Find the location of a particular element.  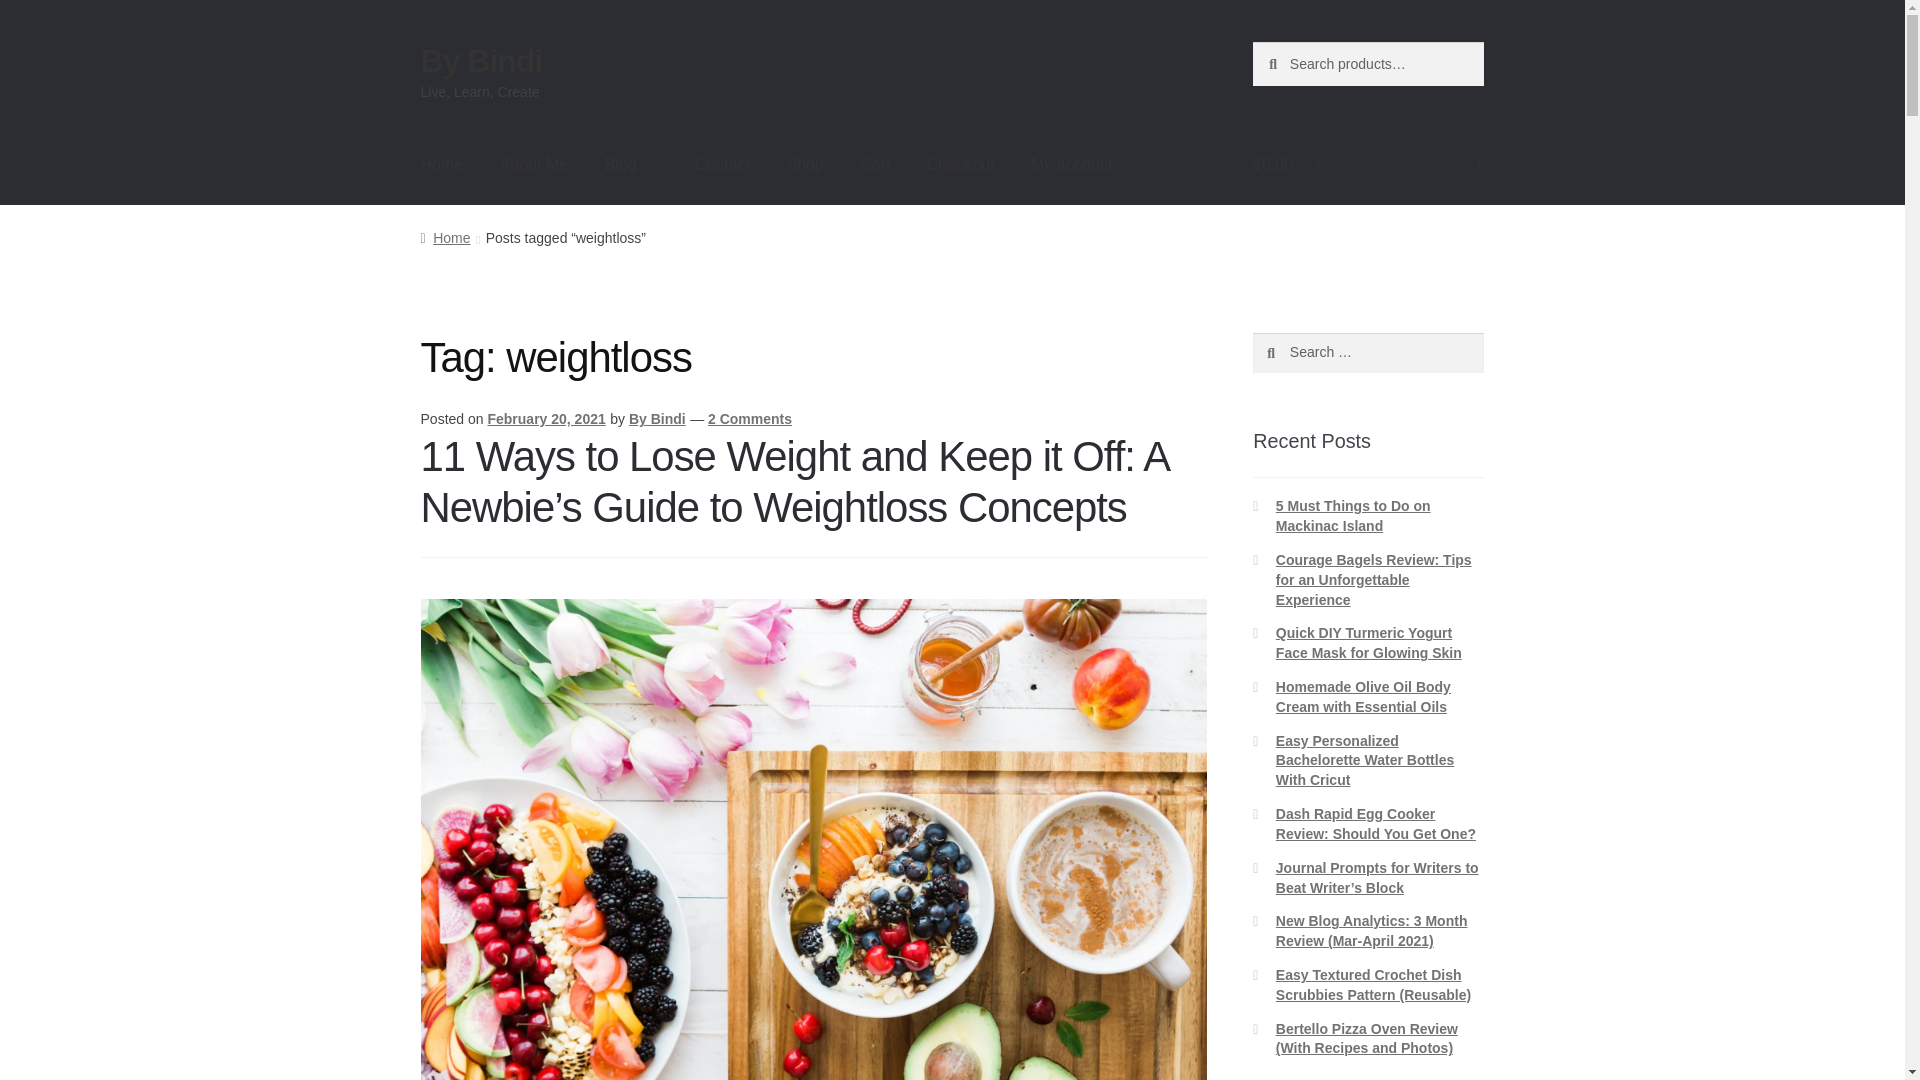

2 Comments is located at coordinates (750, 418).